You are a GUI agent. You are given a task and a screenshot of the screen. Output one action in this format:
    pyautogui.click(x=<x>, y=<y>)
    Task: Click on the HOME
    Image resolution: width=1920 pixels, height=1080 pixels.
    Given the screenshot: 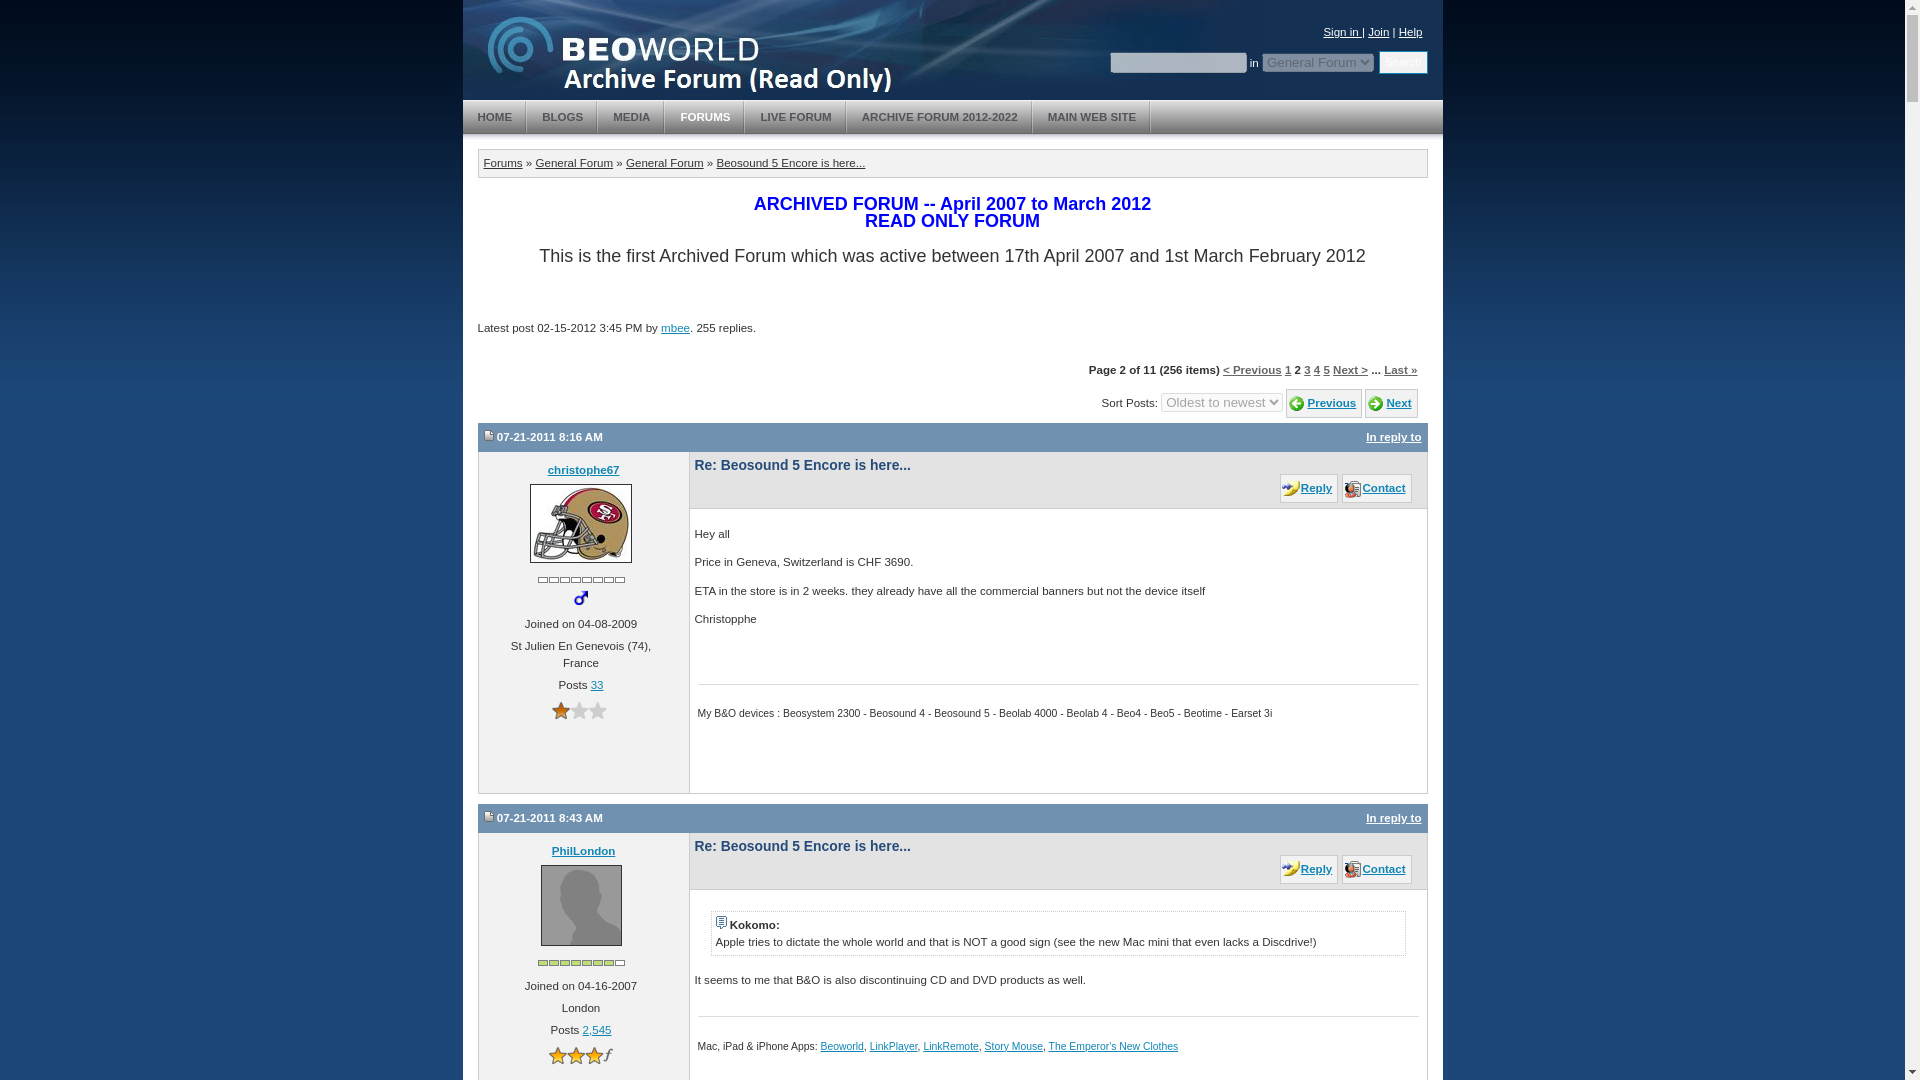 What is the action you would take?
    pyautogui.click(x=494, y=116)
    